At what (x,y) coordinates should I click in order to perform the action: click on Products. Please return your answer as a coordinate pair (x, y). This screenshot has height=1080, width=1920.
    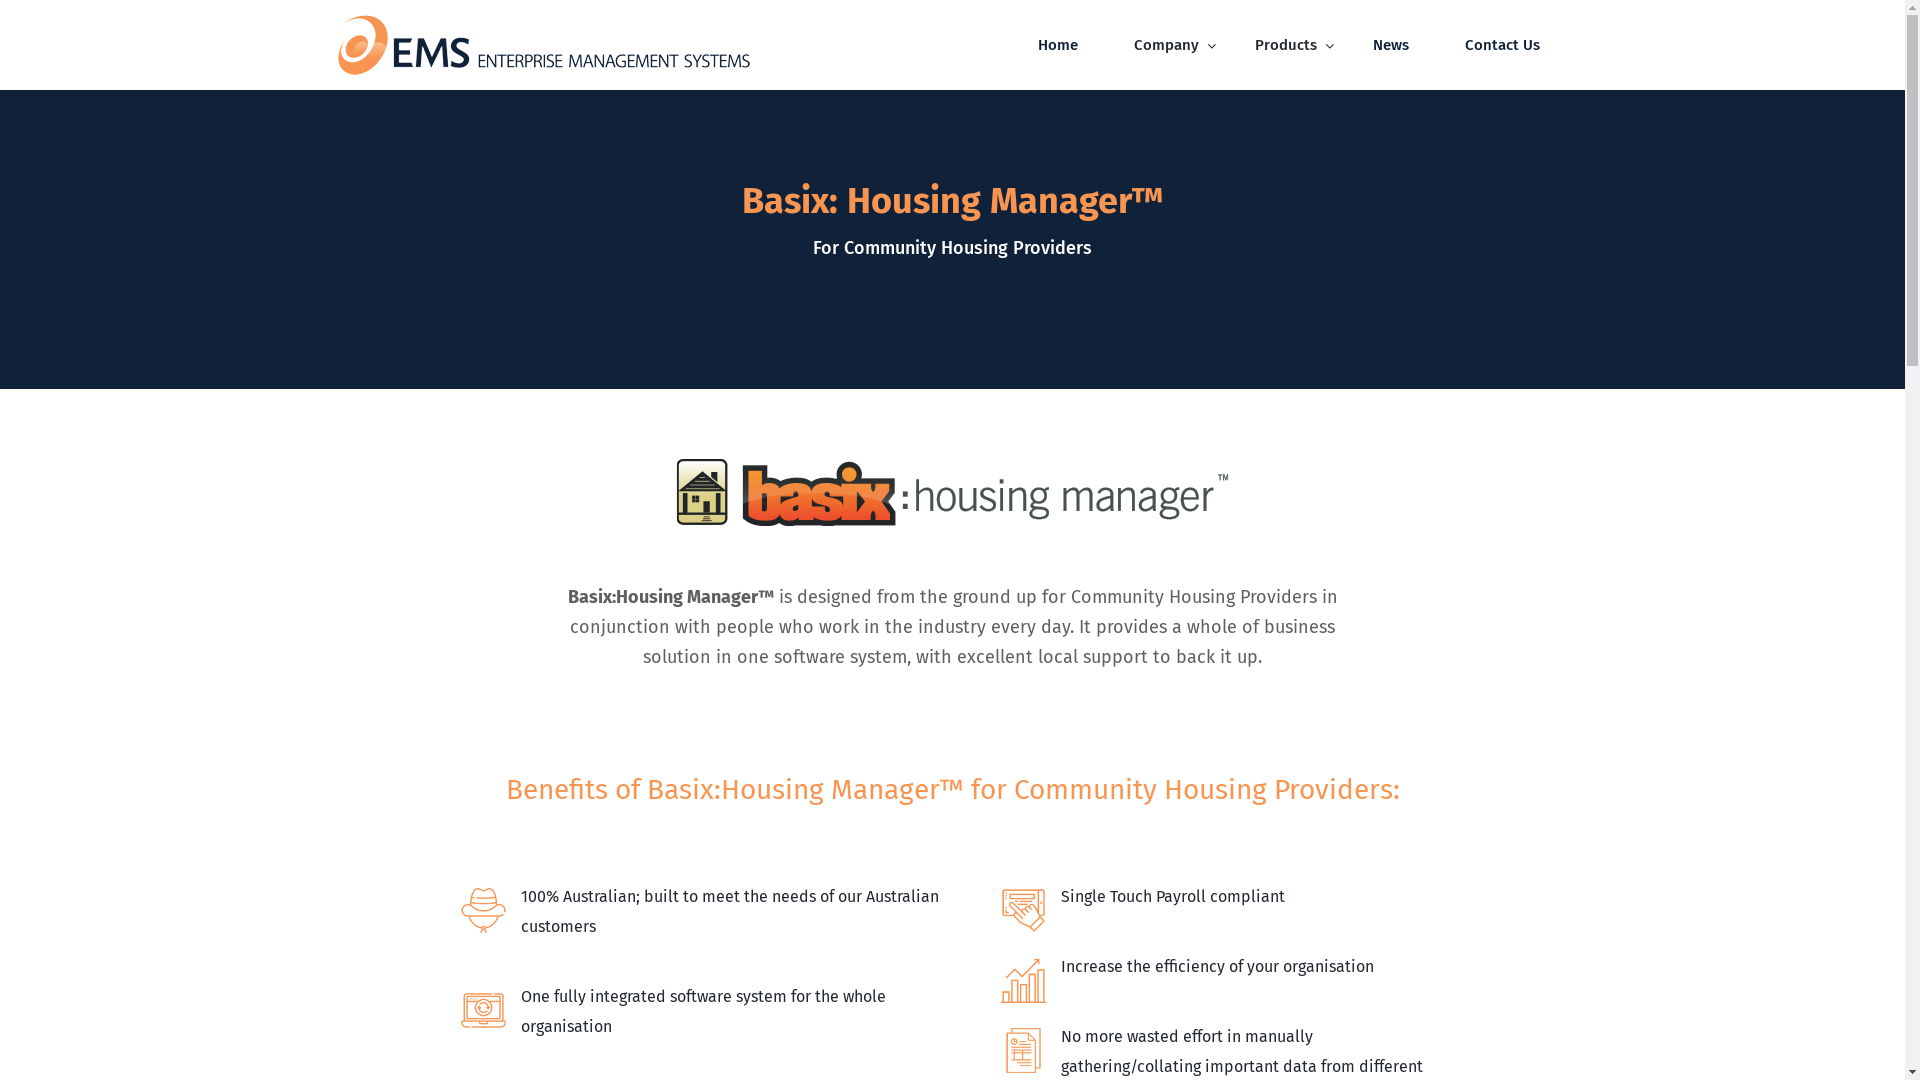
    Looking at the image, I should click on (1285, 45).